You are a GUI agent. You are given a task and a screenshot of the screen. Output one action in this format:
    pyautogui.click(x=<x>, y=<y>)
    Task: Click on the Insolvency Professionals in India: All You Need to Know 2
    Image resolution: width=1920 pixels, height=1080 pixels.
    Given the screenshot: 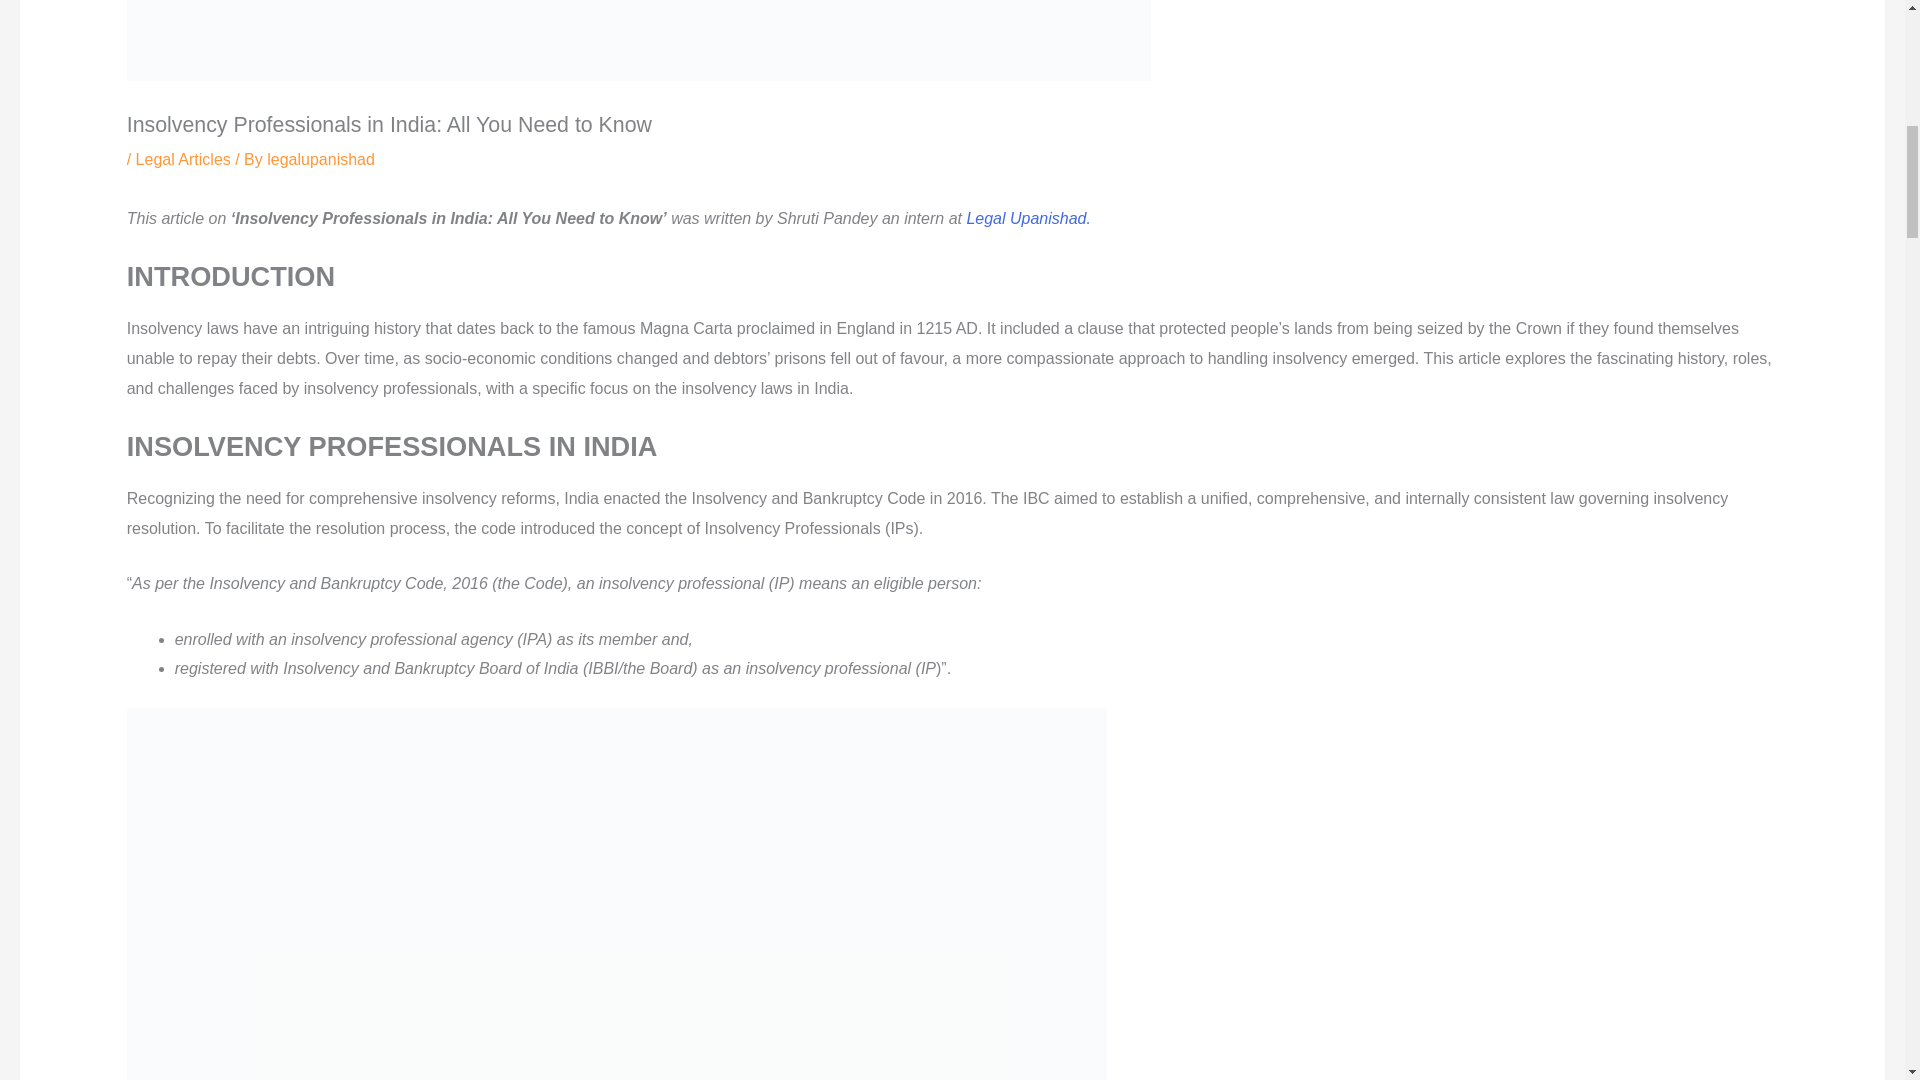 What is the action you would take?
    pyautogui.click(x=638, y=40)
    